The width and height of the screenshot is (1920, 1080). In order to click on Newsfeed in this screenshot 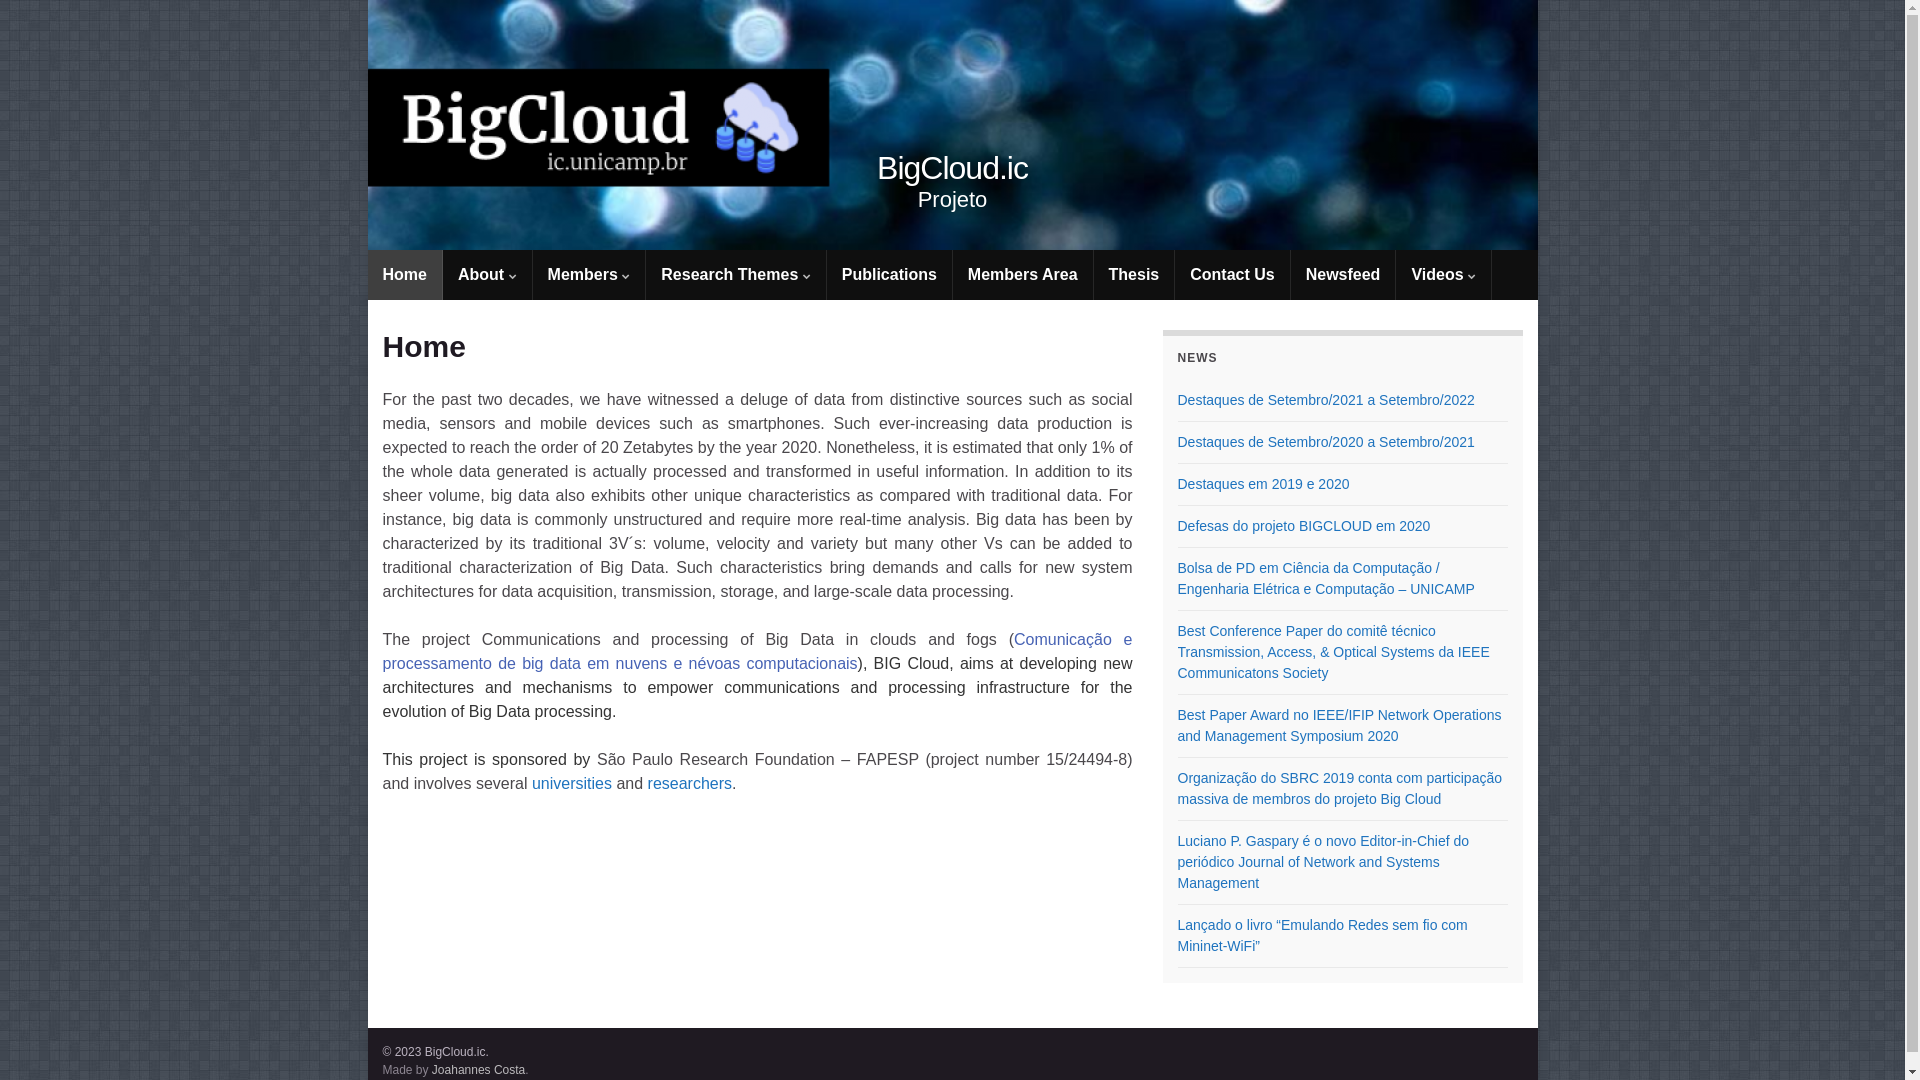, I will do `click(1344, 275)`.